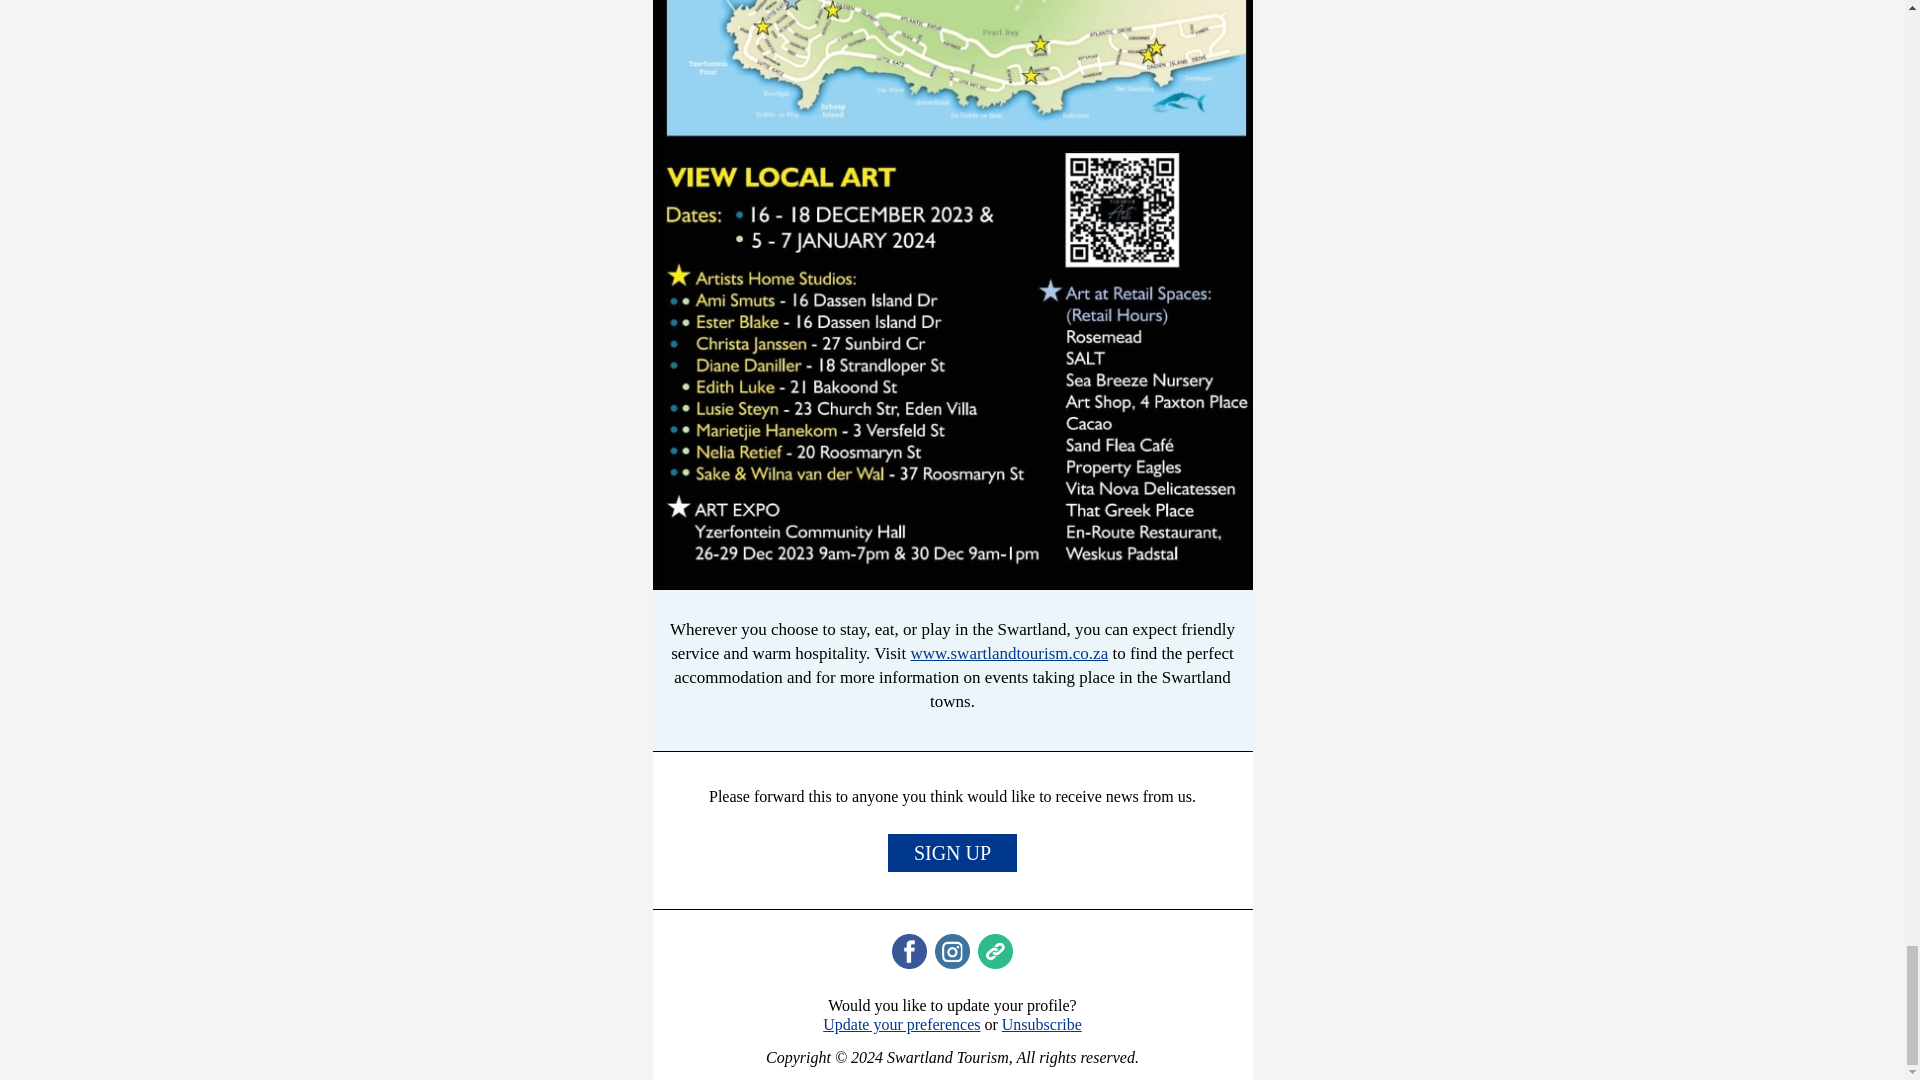 Image resolution: width=1920 pixels, height=1080 pixels. Describe the element at coordinates (1010, 653) in the screenshot. I see `www.swartlandtourism.co.za` at that location.